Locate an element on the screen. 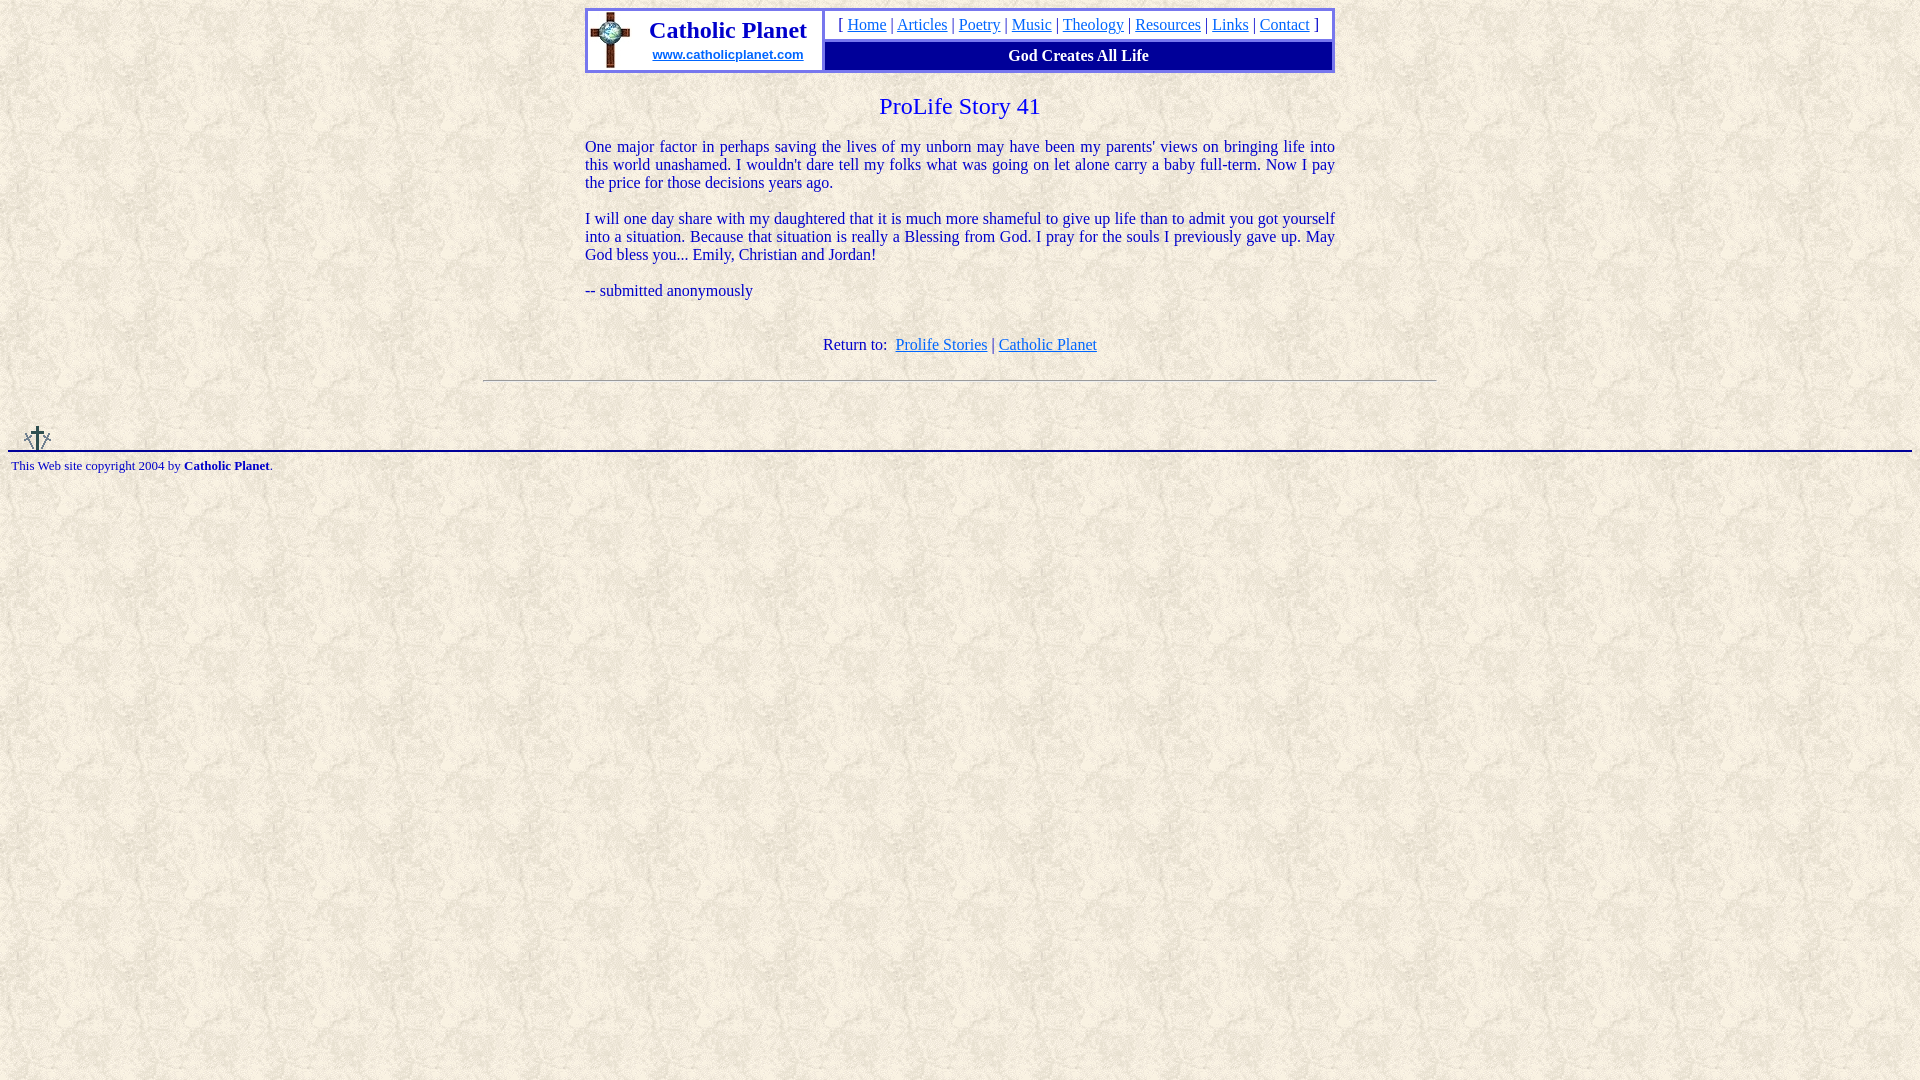  Links is located at coordinates (1230, 24).